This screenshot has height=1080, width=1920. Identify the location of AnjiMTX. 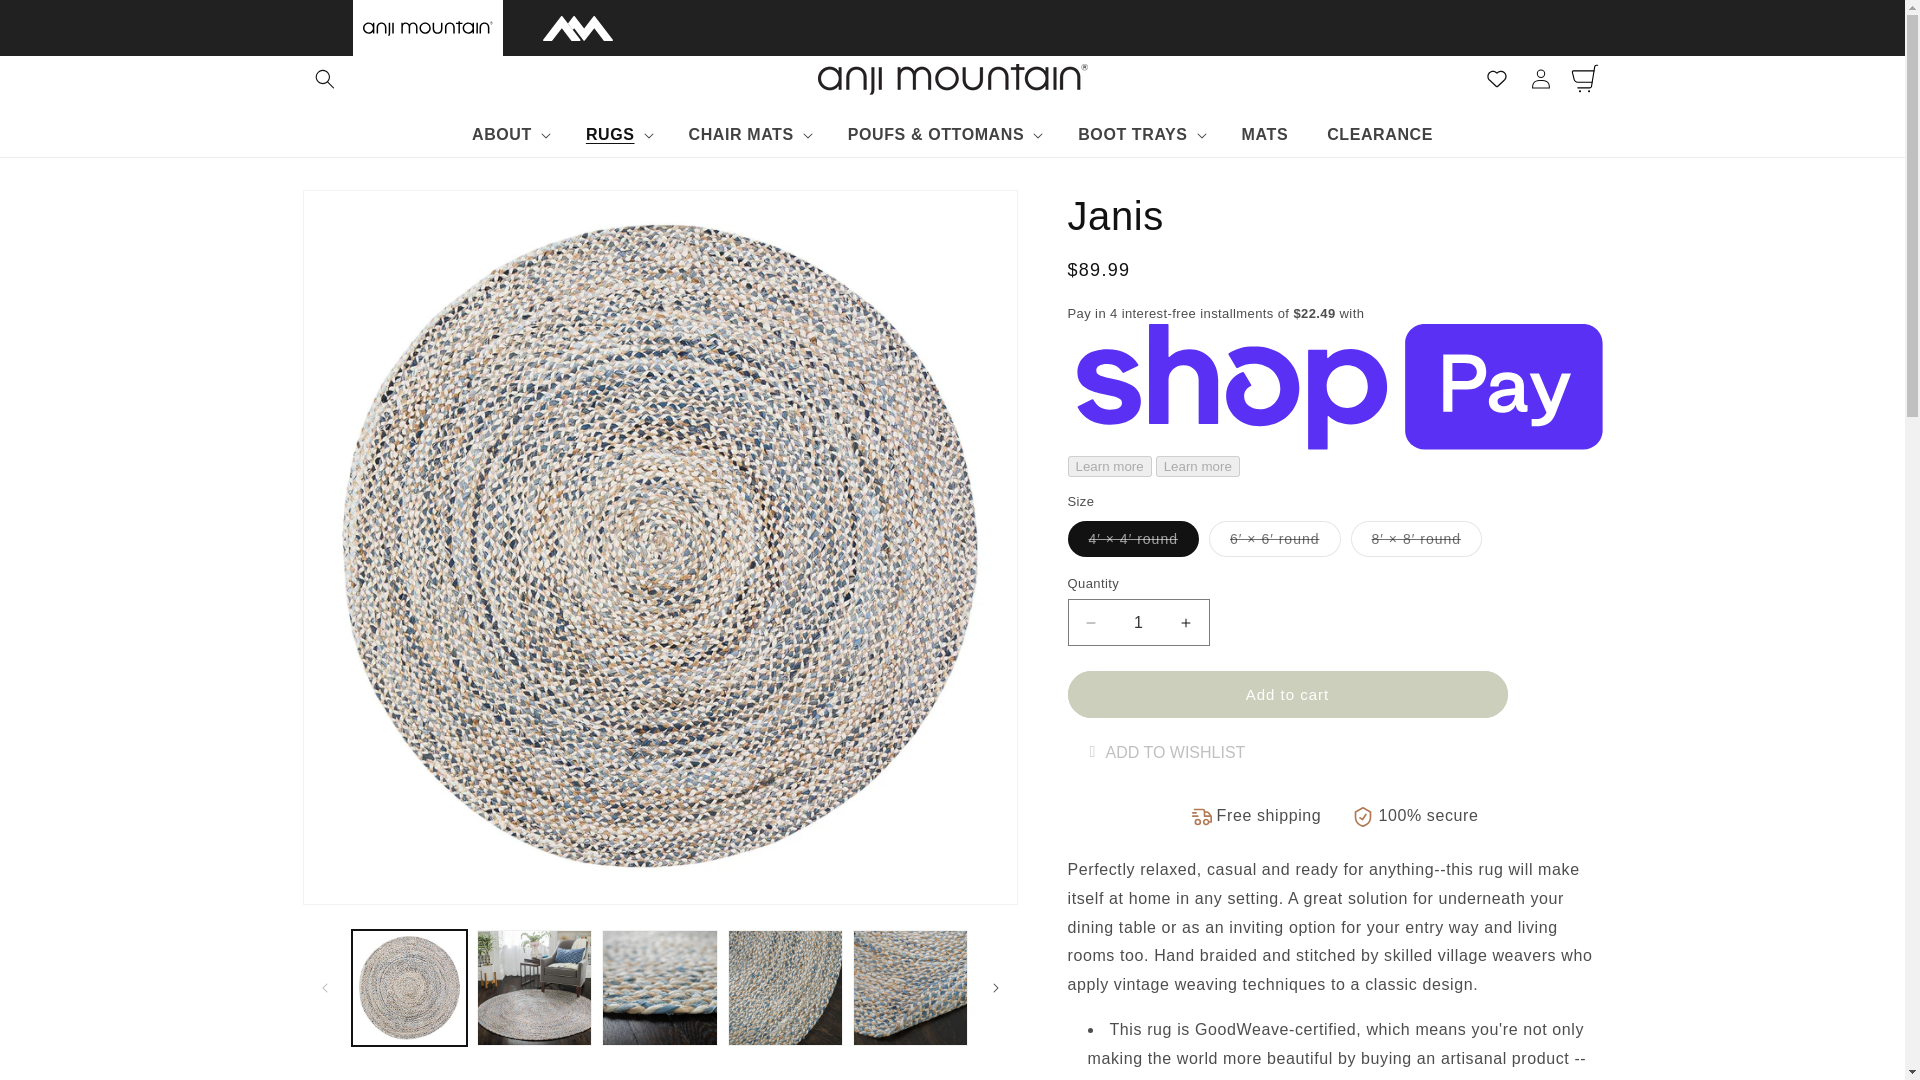
(576, 27).